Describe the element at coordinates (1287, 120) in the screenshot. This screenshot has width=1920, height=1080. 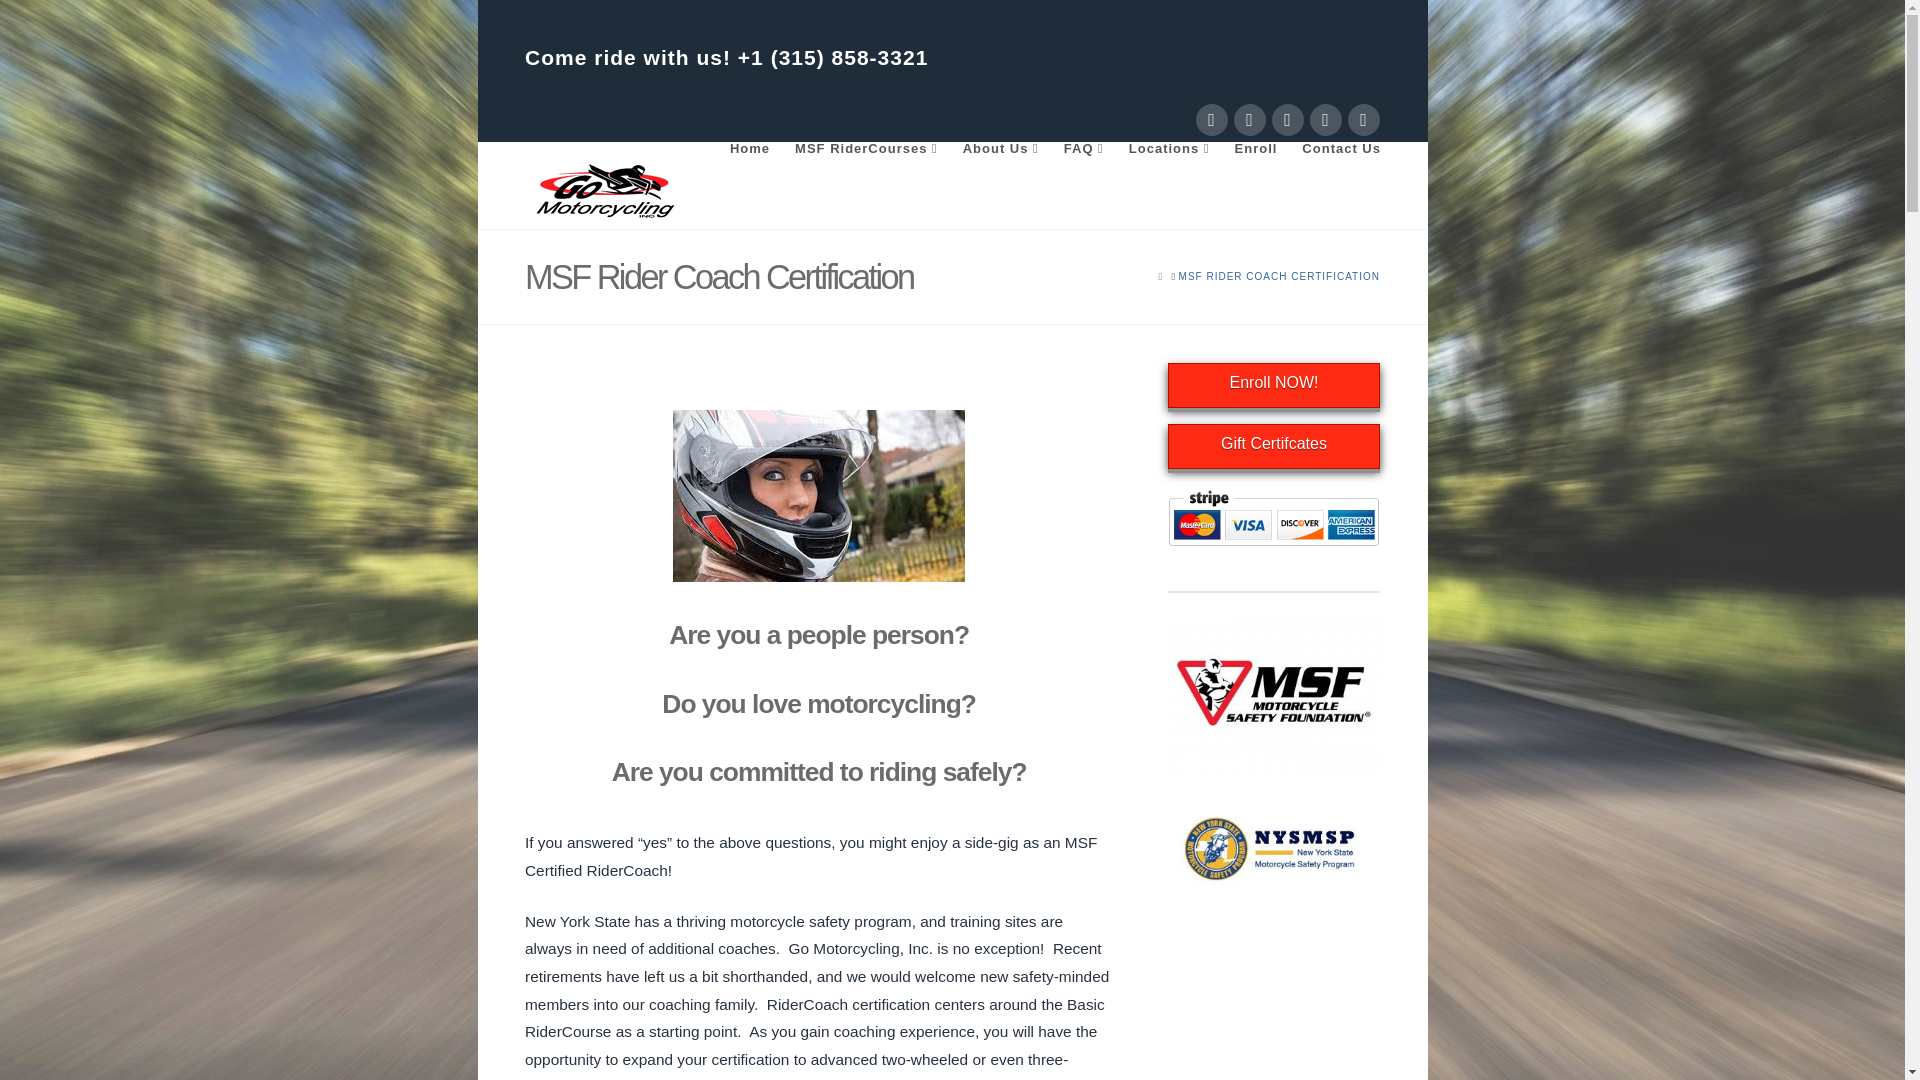
I see `LinkedIn` at that location.